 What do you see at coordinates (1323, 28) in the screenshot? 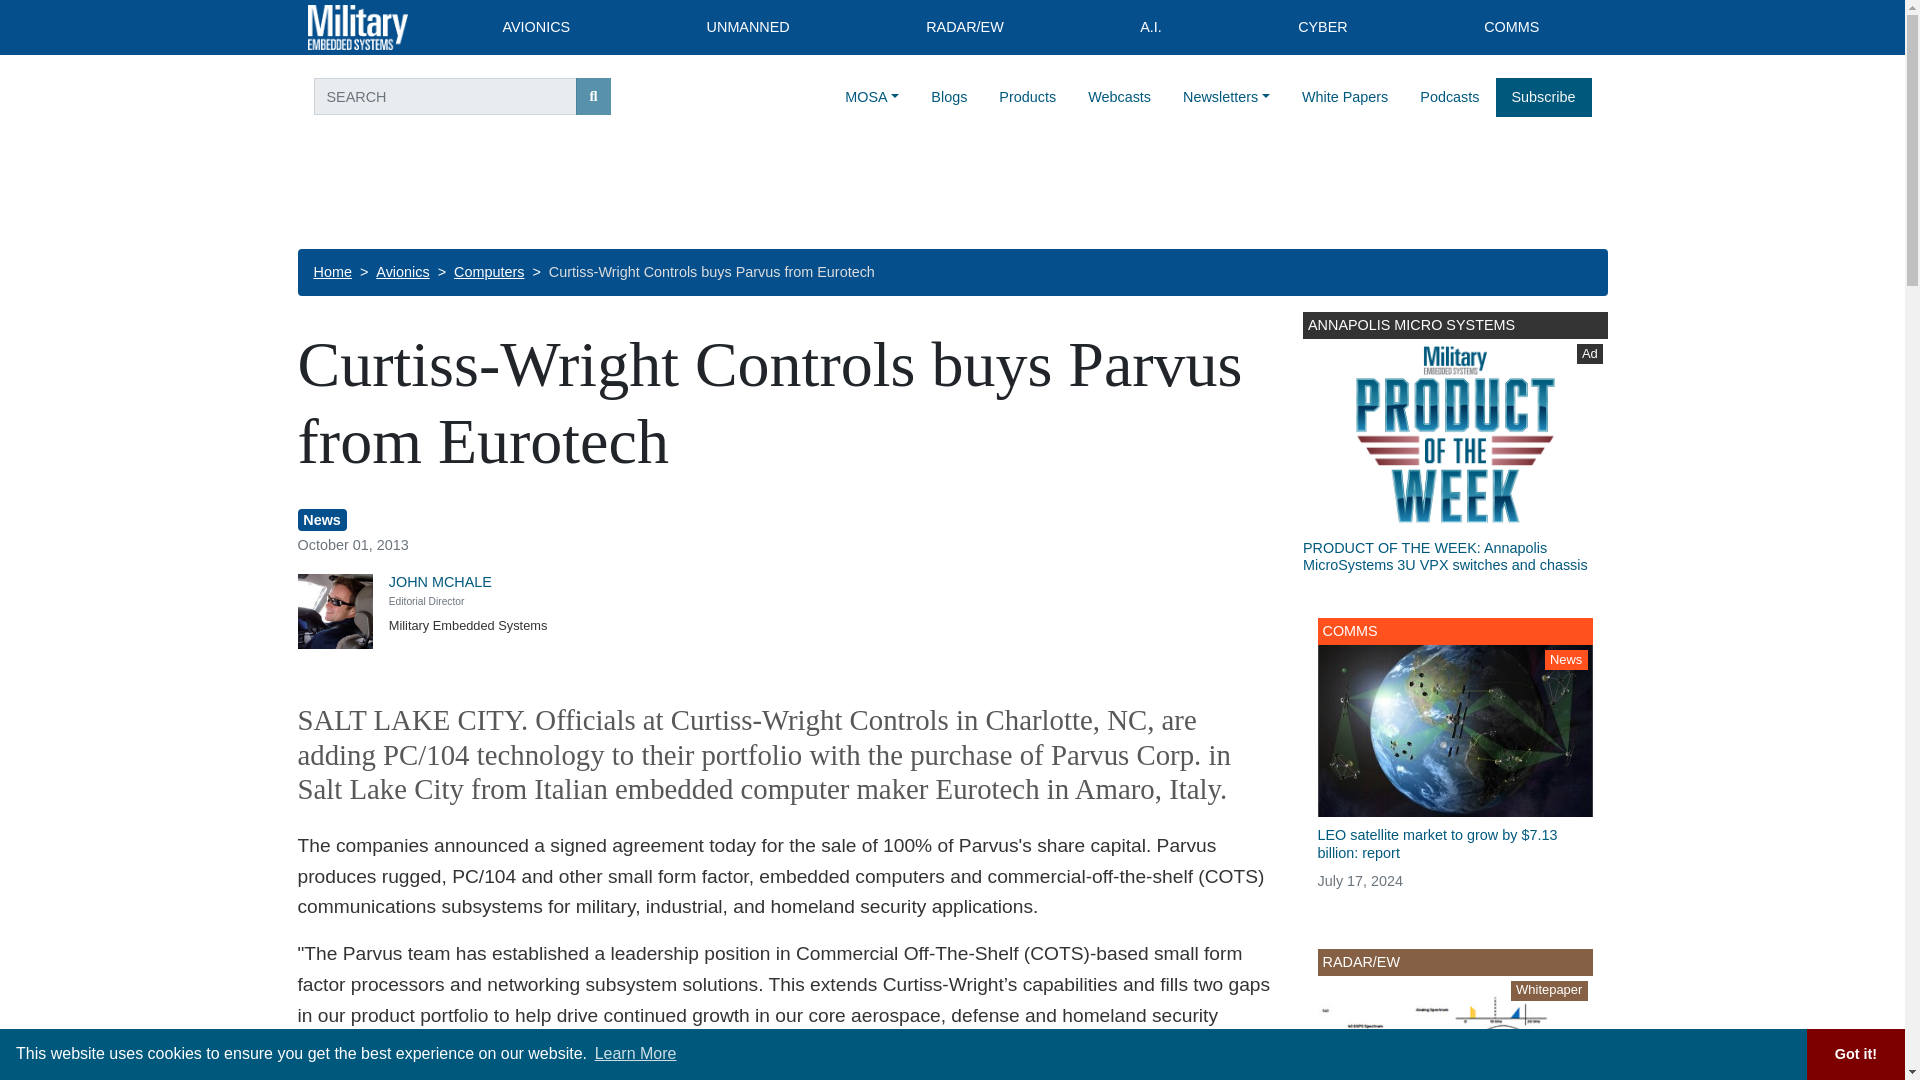
I see `CYBER` at bounding box center [1323, 28].